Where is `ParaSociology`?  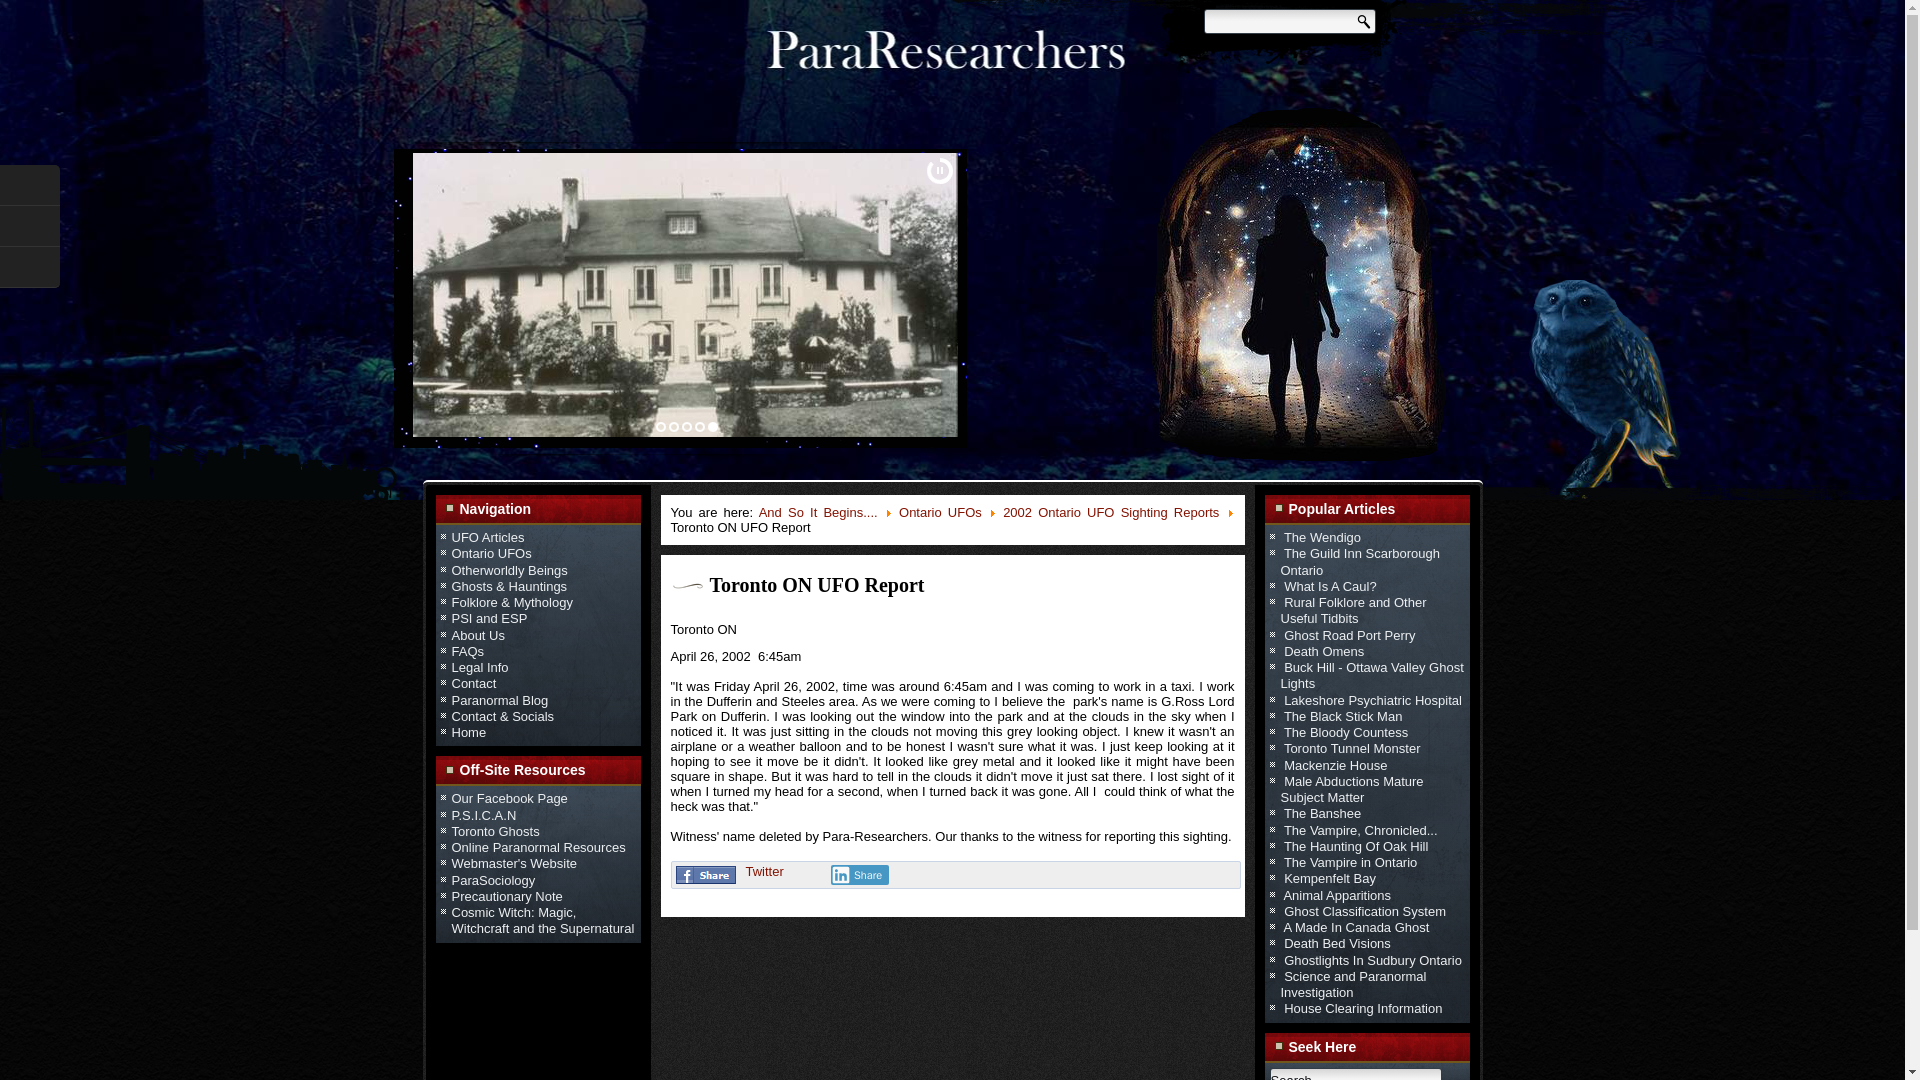 ParaSociology is located at coordinates (493, 878).